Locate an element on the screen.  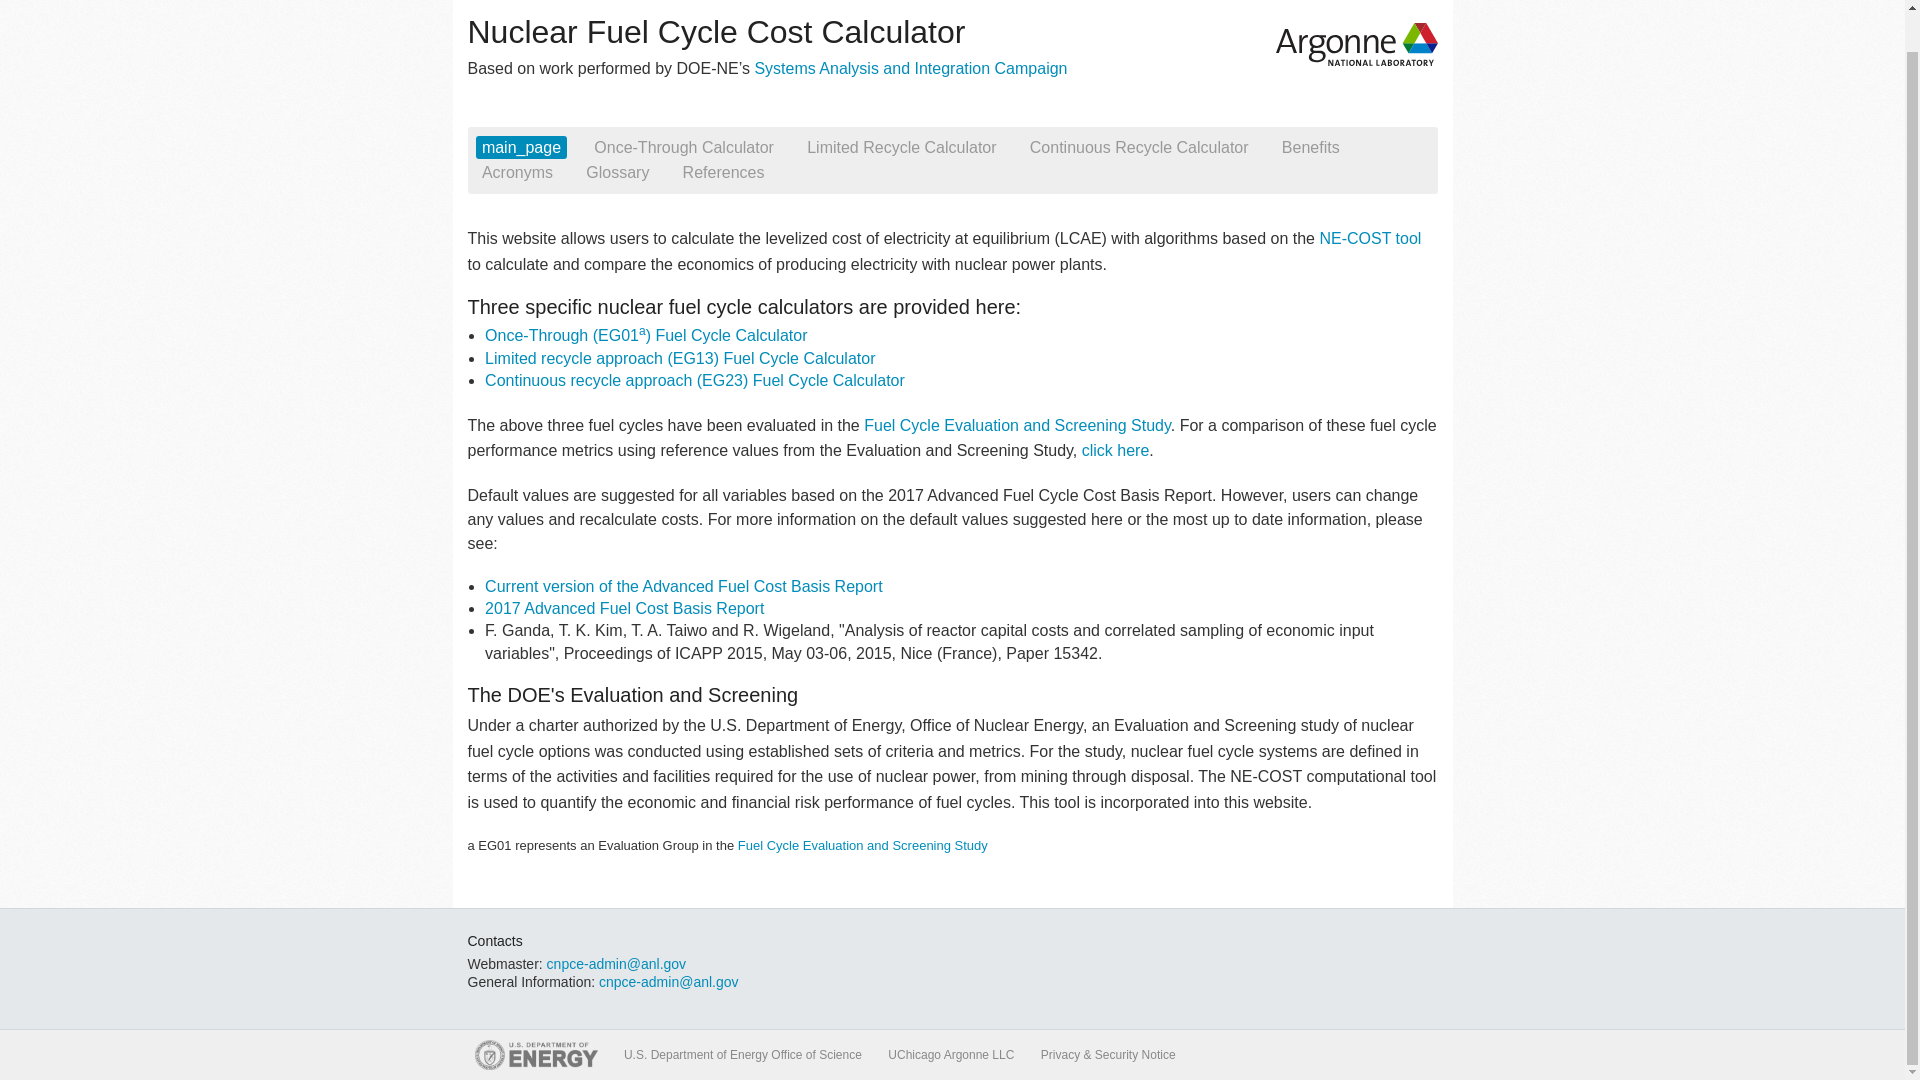
Limited Recycle Calculator is located at coordinates (901, 147).